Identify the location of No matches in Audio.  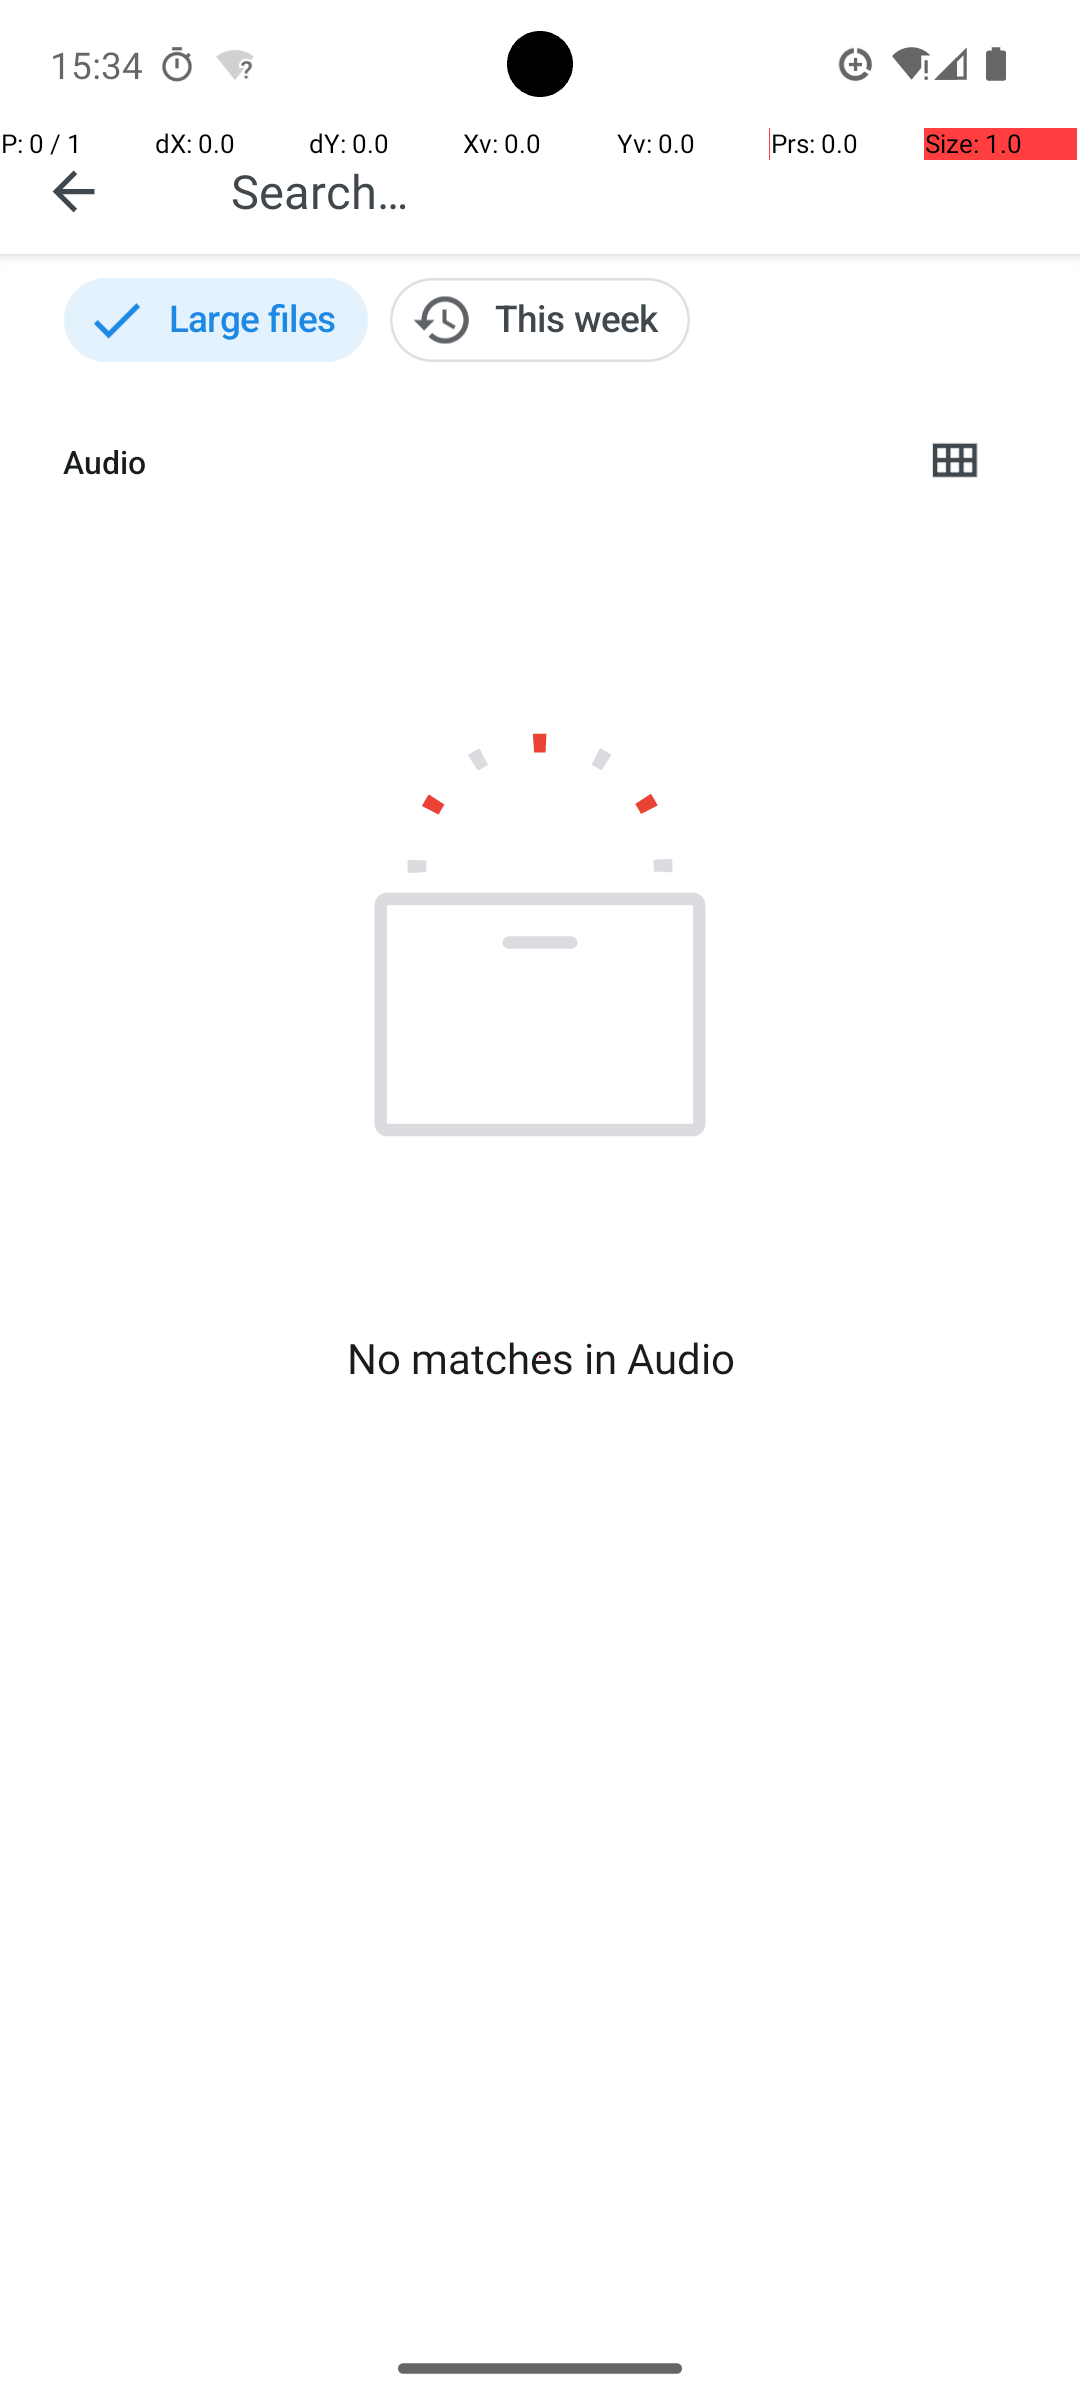
(540, 1358).